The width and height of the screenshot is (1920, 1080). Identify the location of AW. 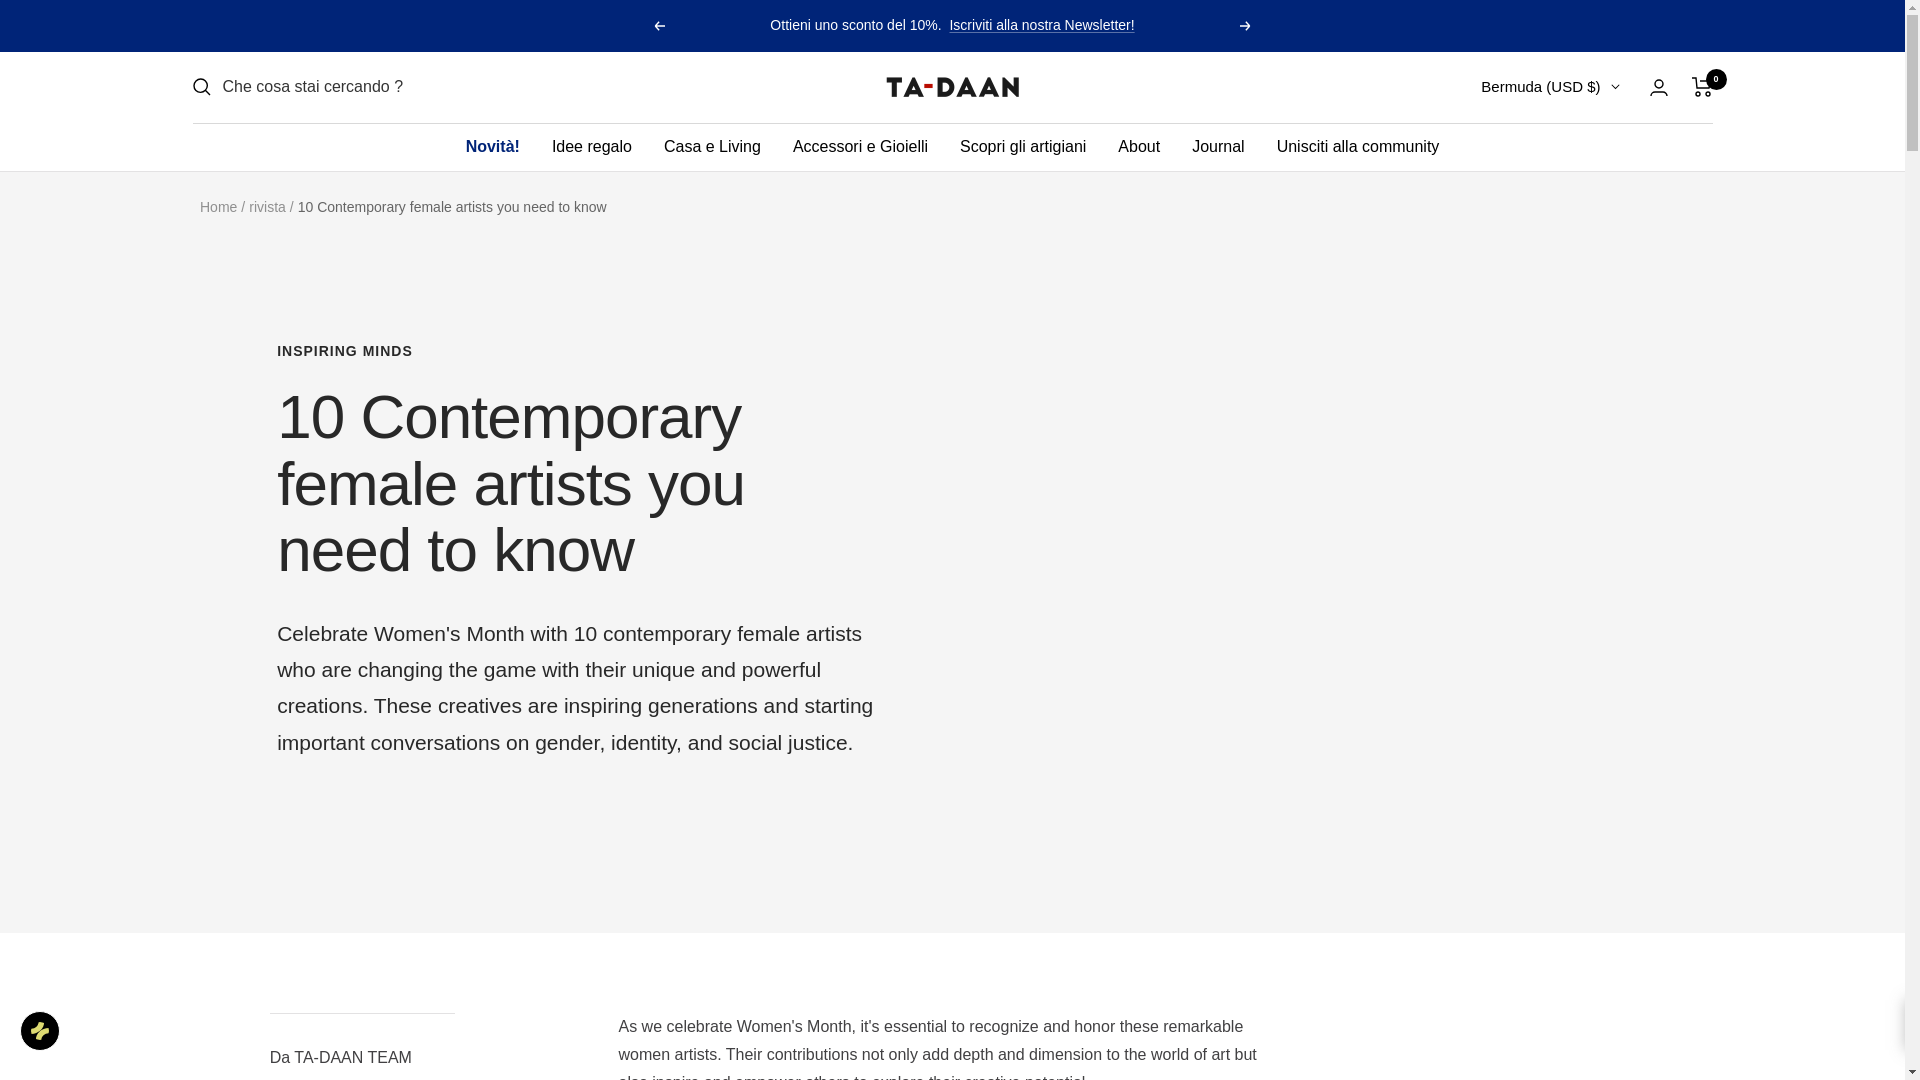
(1416, 540).